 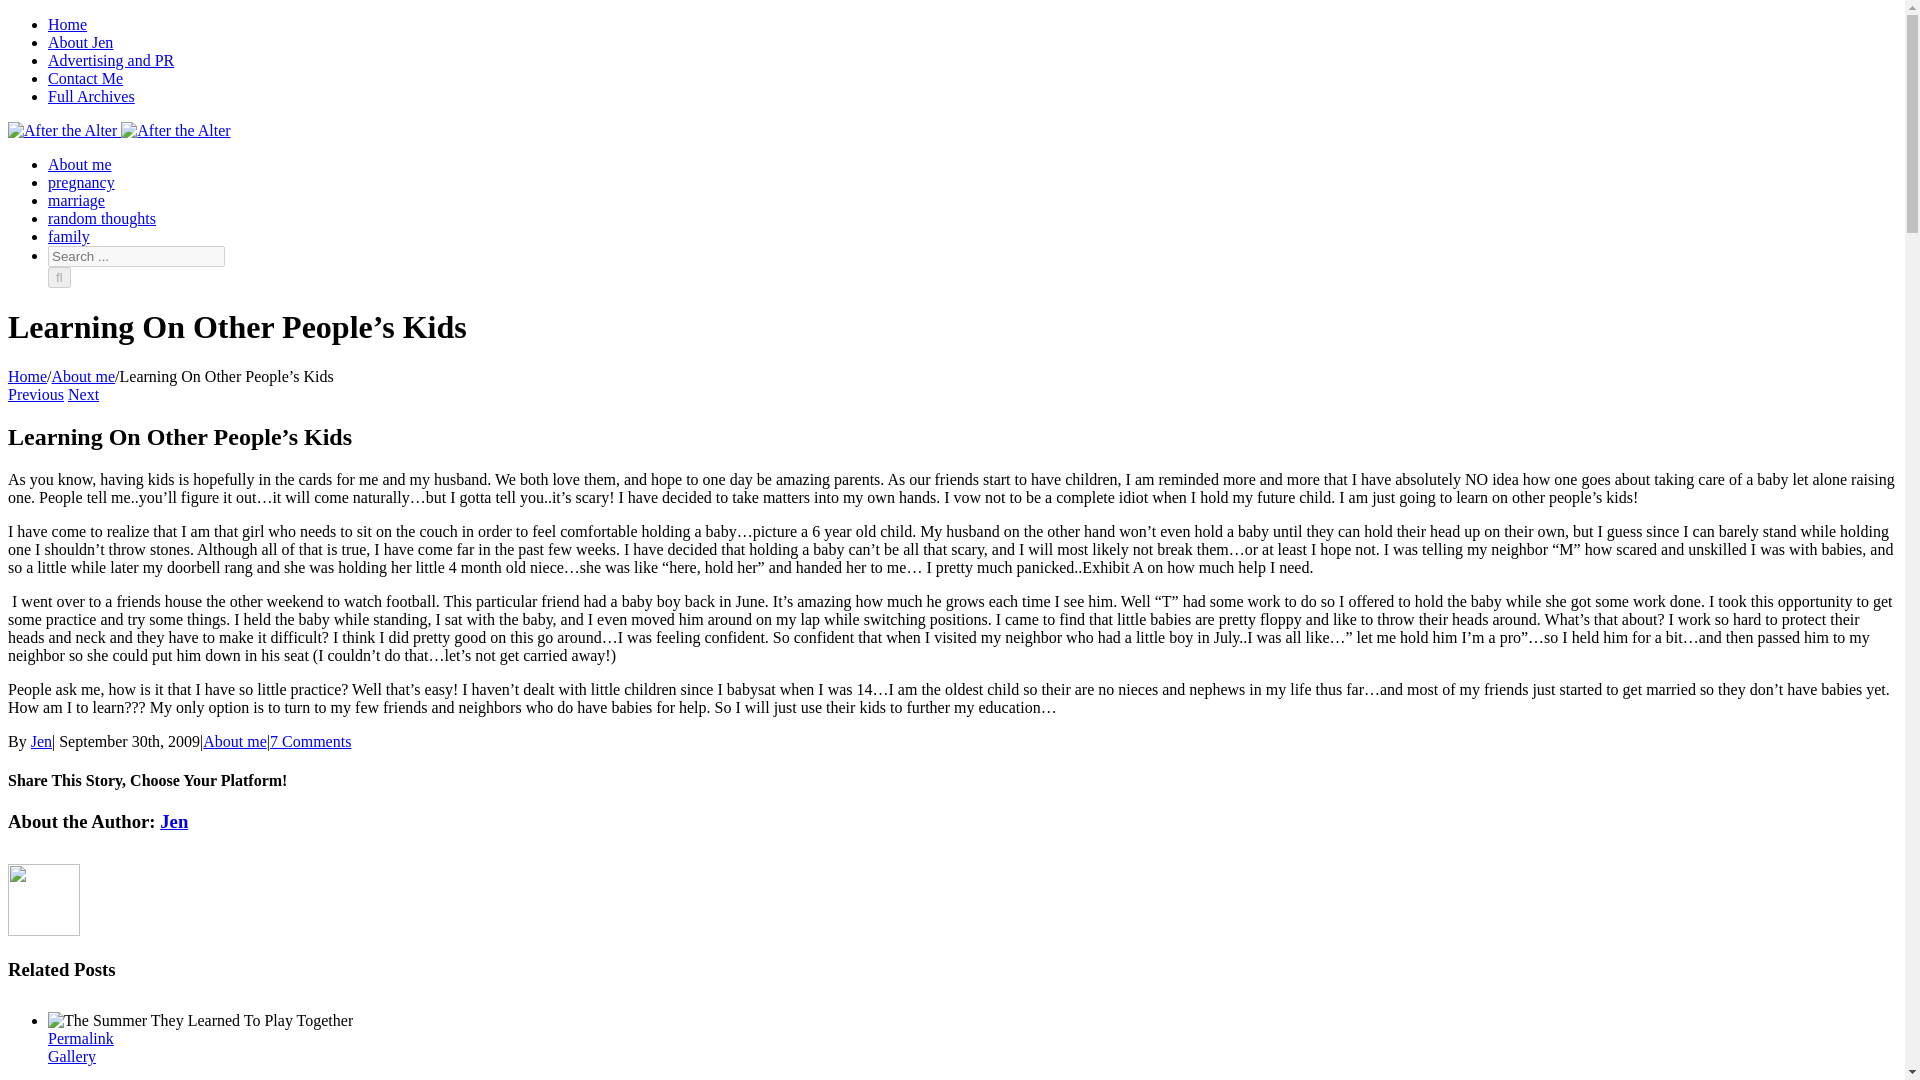 I want to click on pregnancy, so click(x=82, y=182).